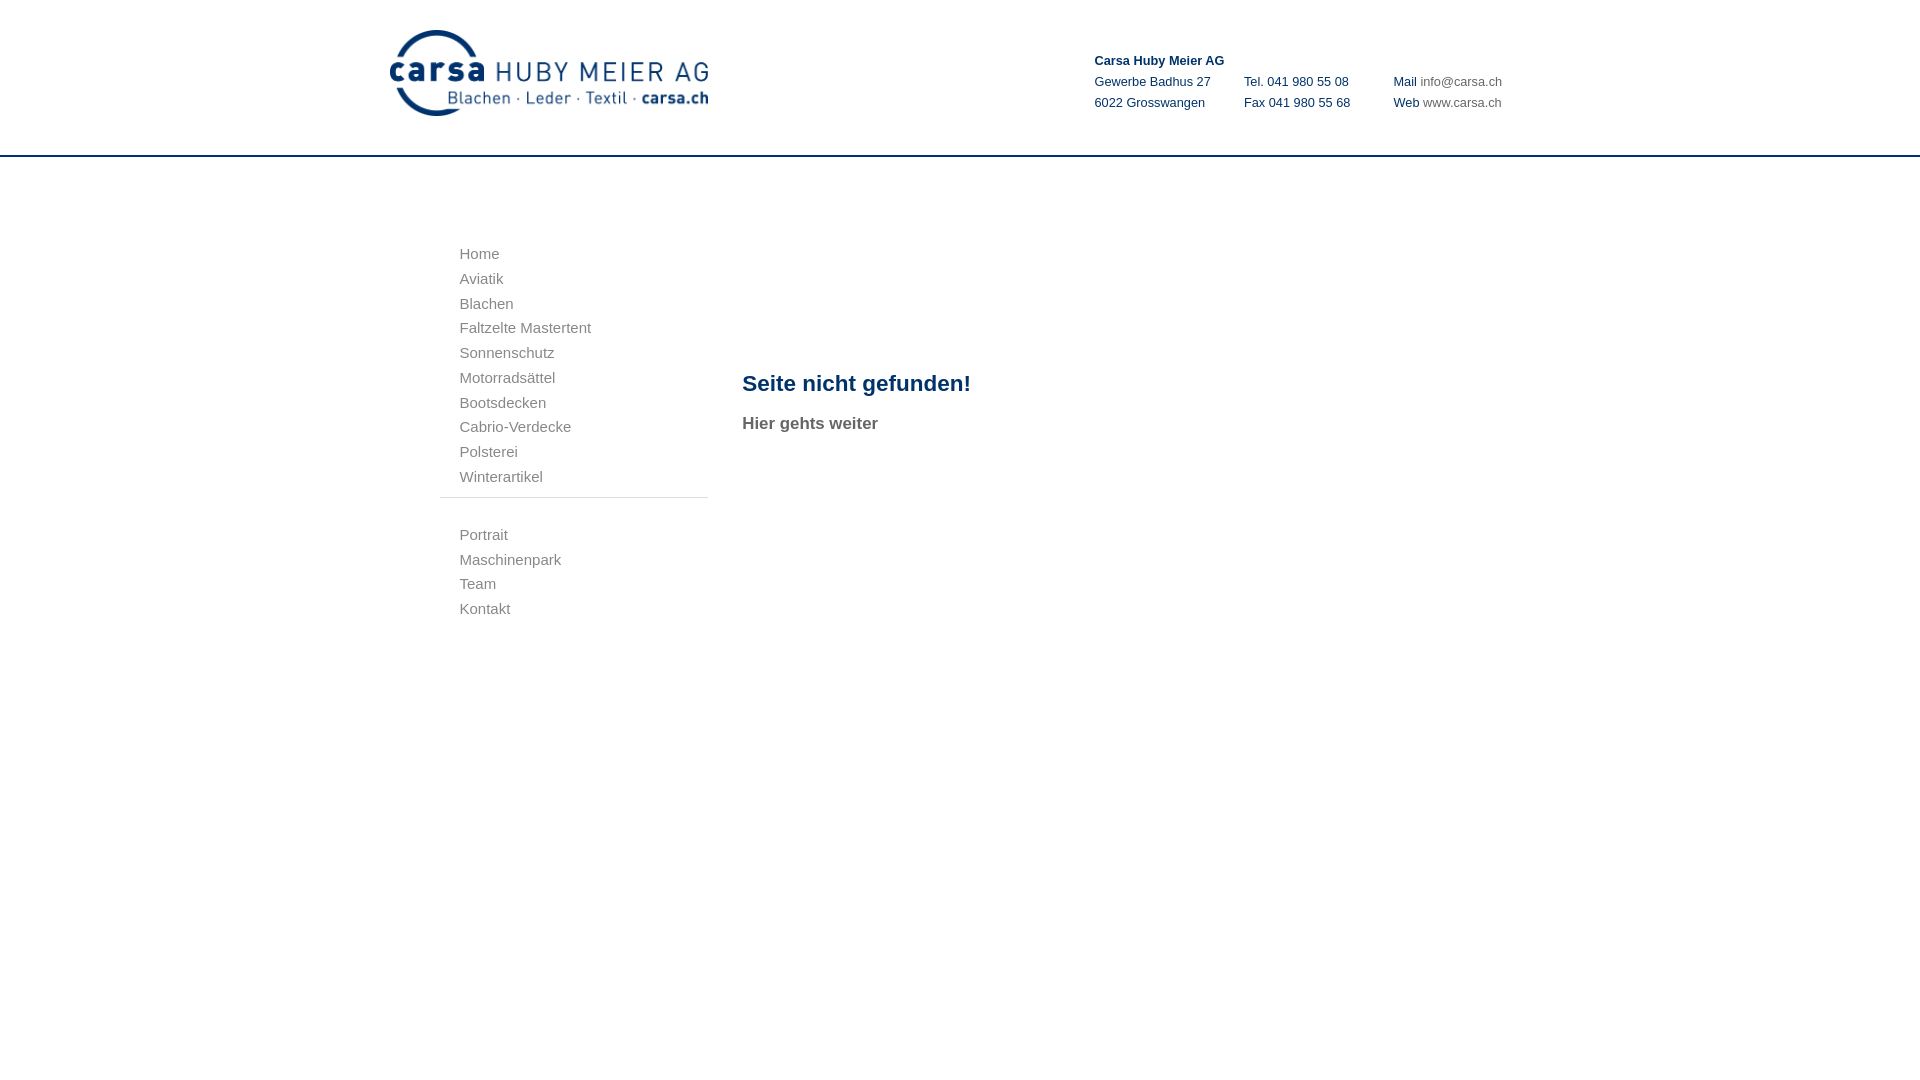  What do you see at coordinates (1461, 82) in the screenshot?
I see `info@carsa.ch` at bounding box center [1461, 82].